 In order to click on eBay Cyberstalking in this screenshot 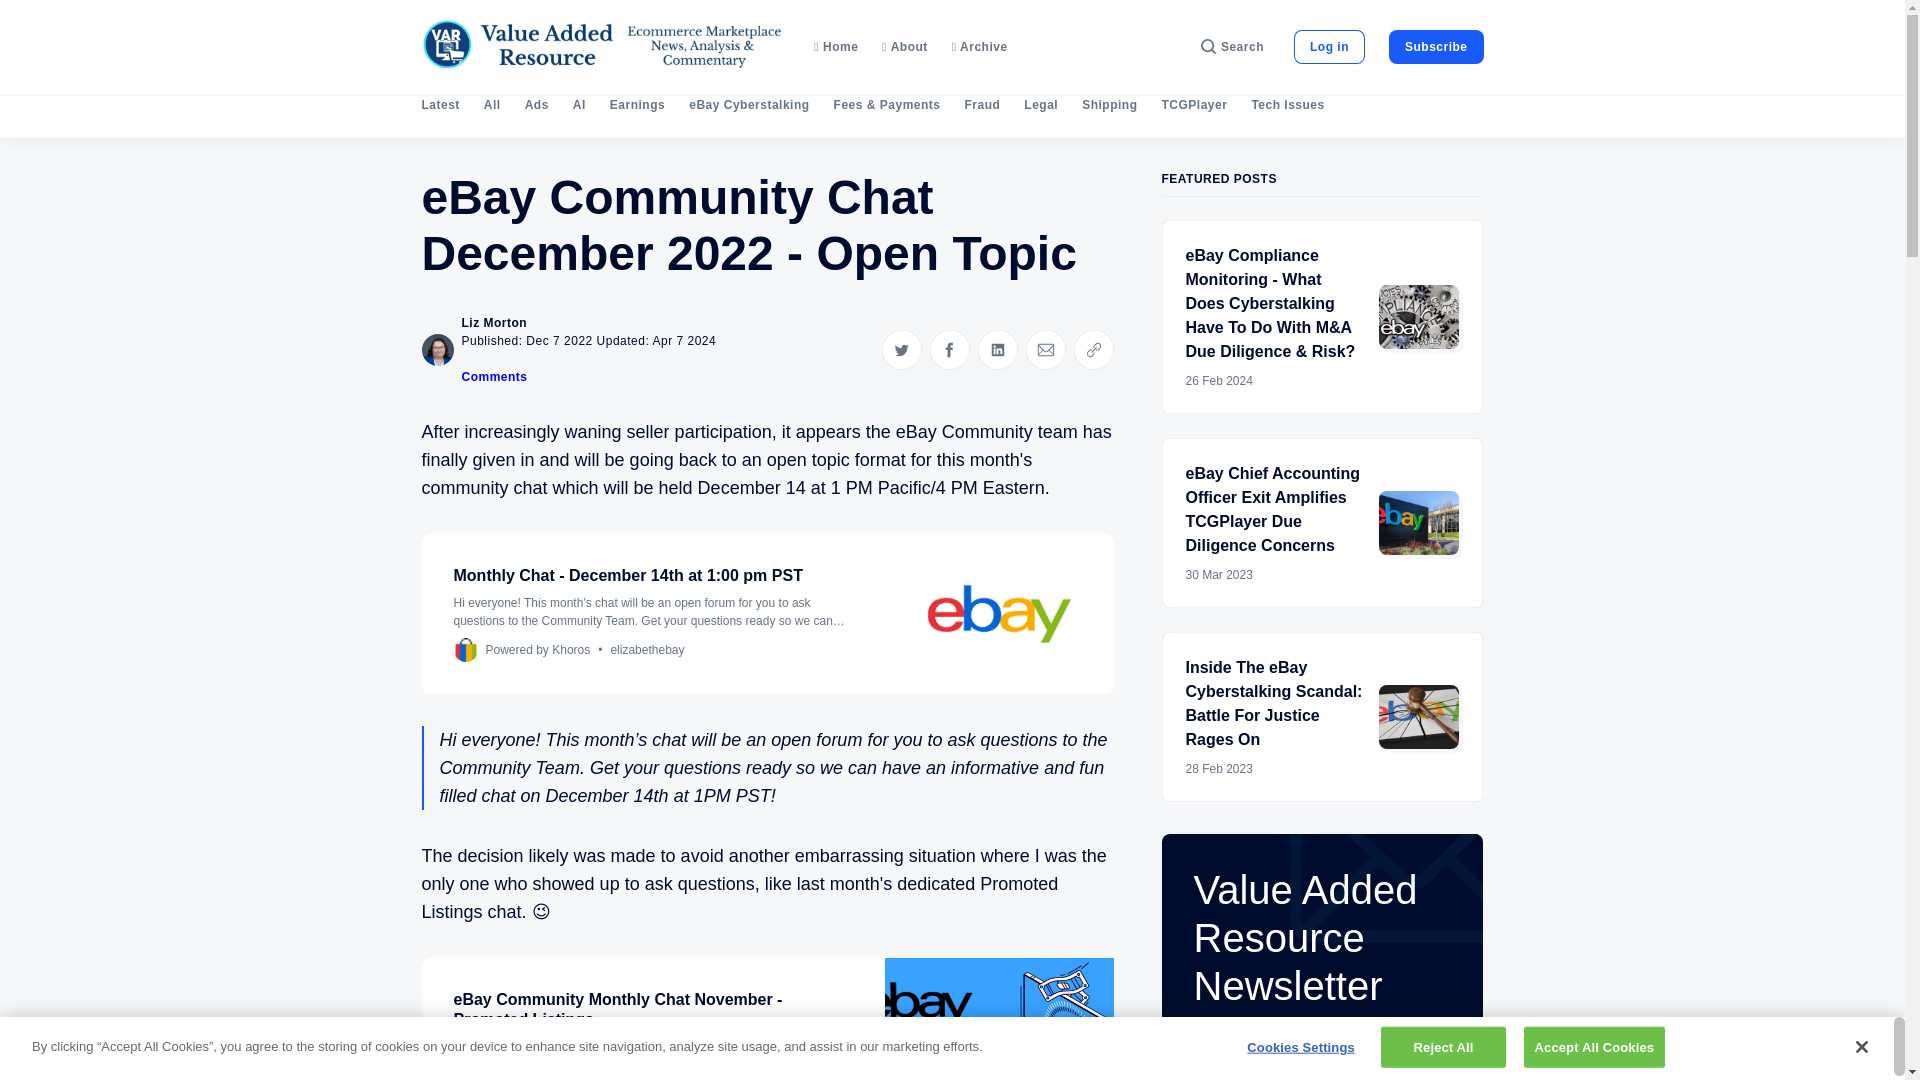, I will do `click(748, 105)`.